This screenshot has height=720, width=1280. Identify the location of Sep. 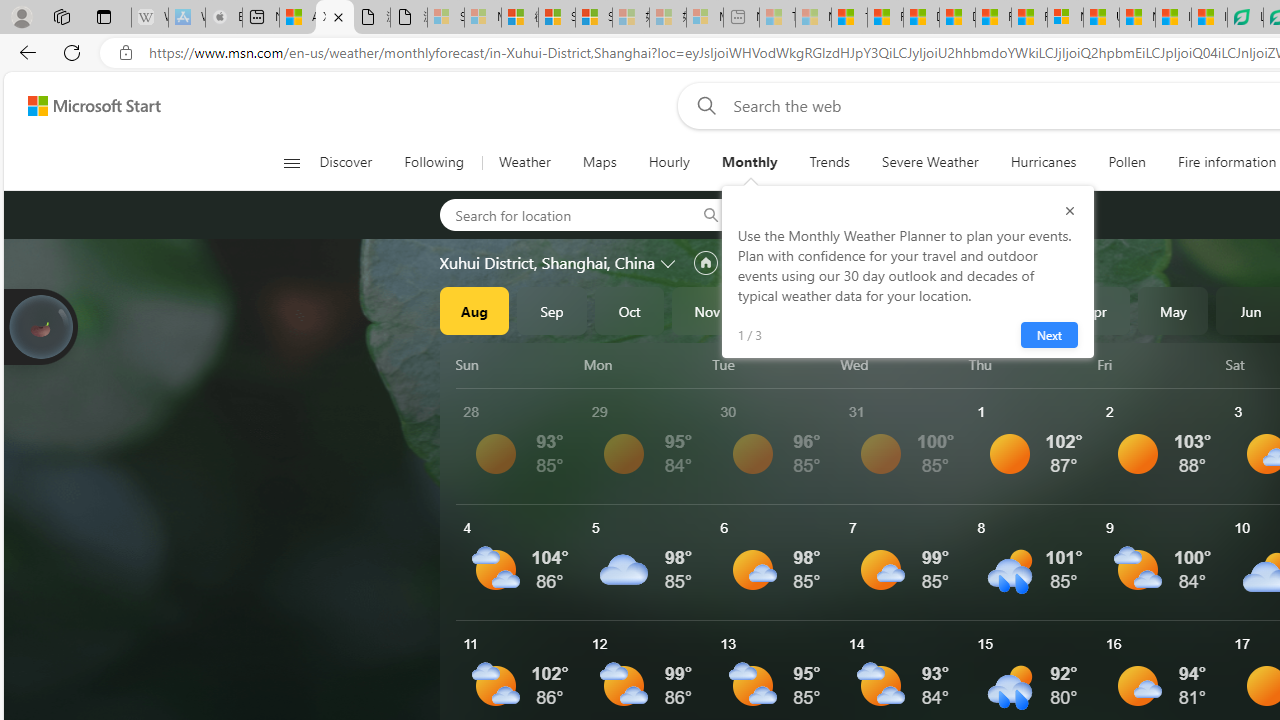
(552, 310).